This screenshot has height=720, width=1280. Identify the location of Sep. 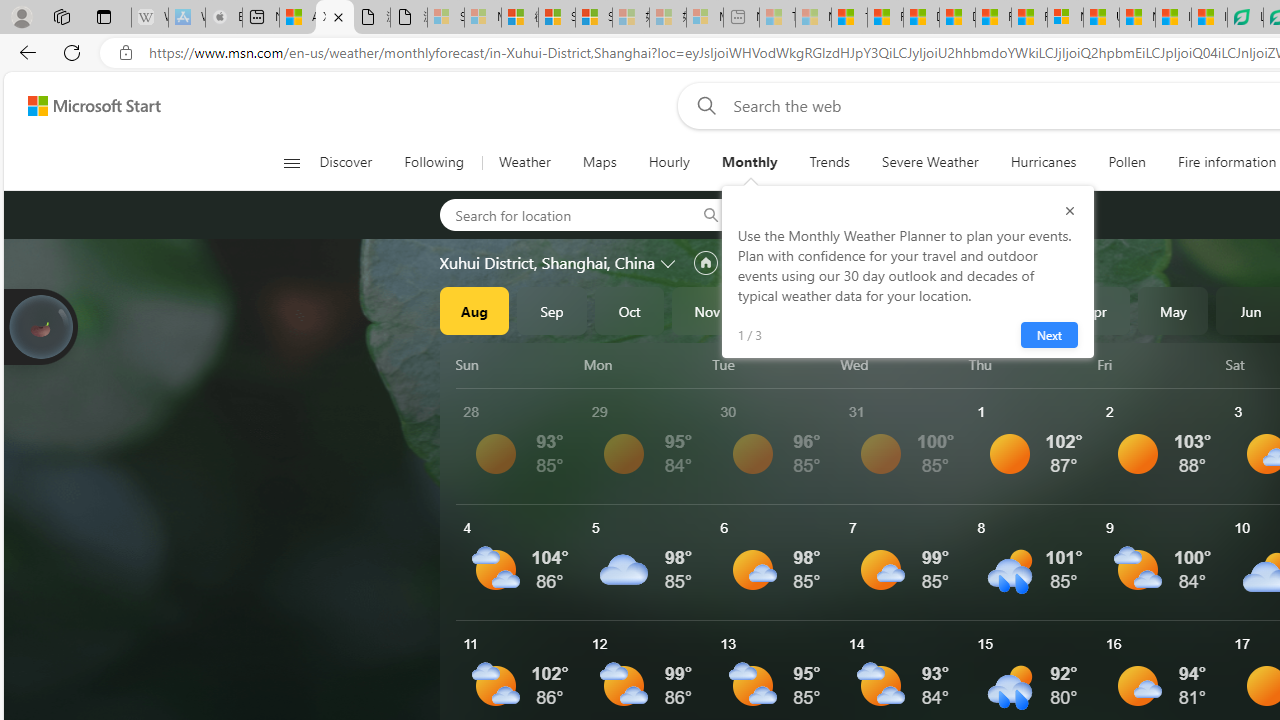
(552, 310).